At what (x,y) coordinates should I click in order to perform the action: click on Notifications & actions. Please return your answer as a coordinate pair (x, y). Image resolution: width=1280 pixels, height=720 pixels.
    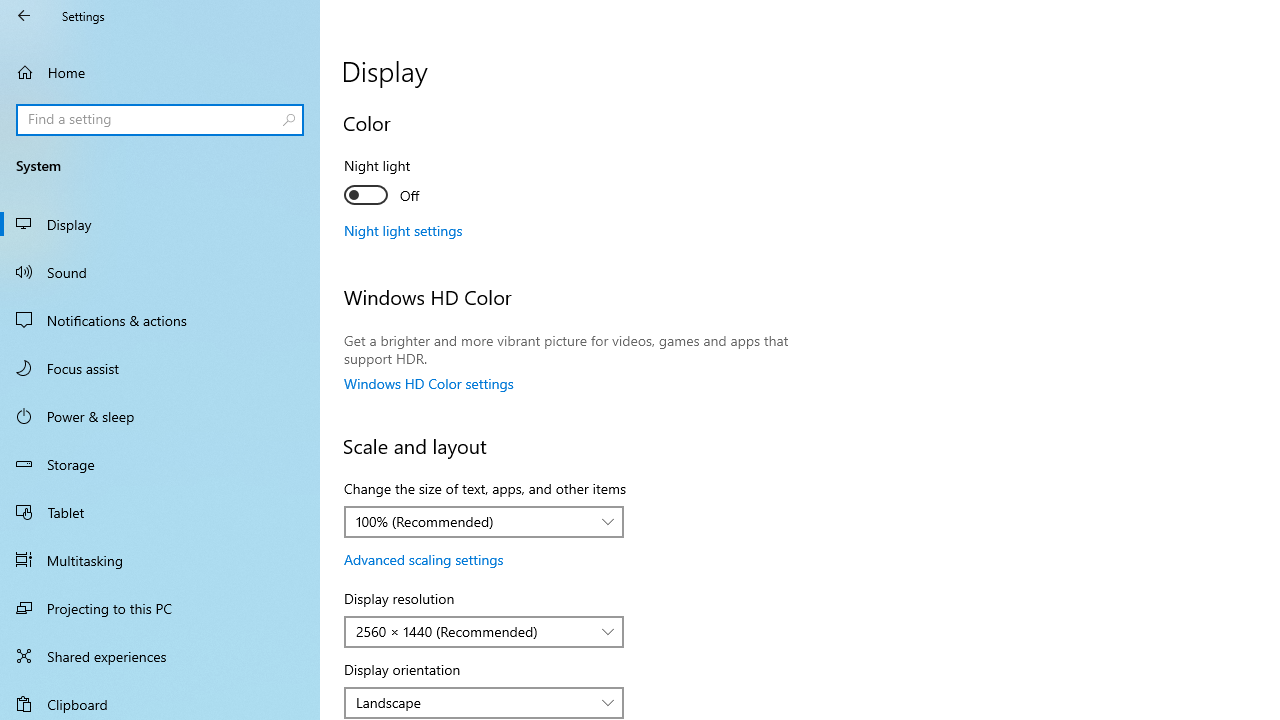
    Looking at the image, I should click on (160, 320).